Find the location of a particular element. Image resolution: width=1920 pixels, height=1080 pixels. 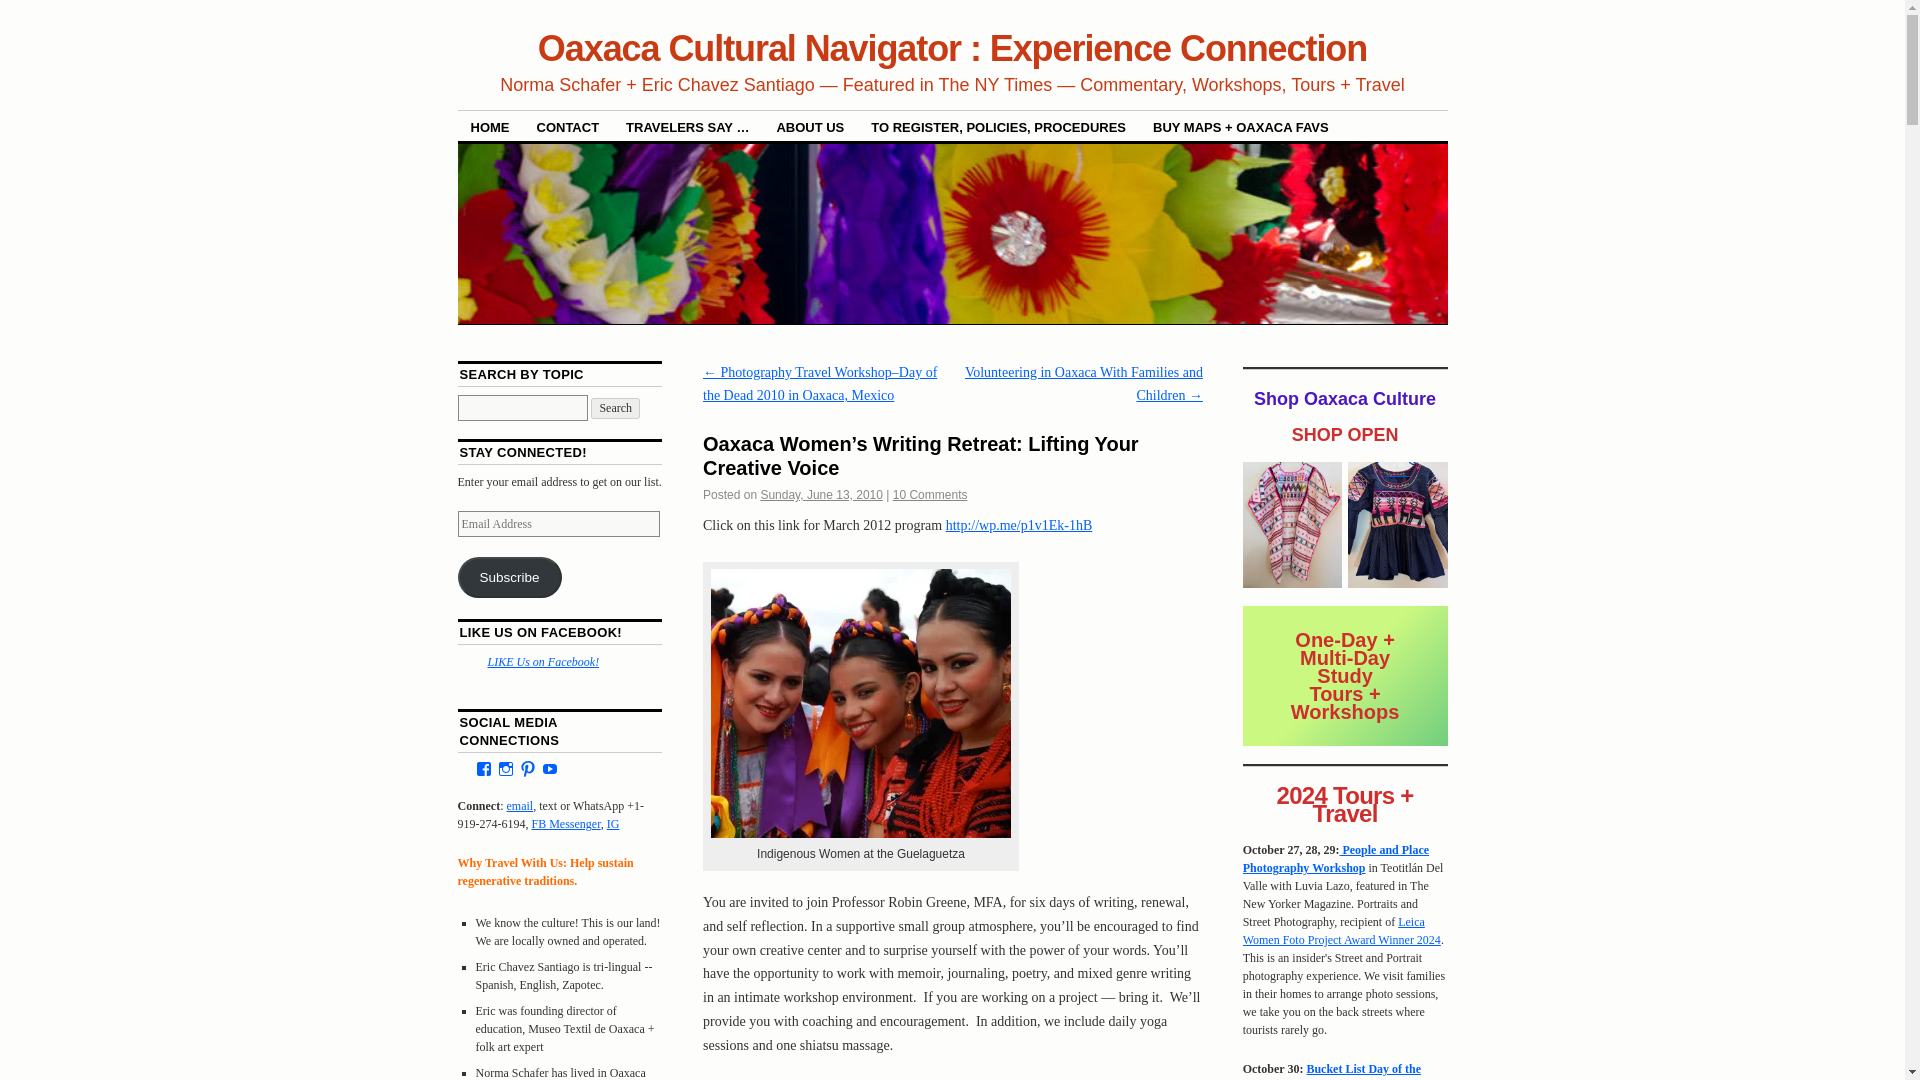

Oaxaca Cultural Navigator : Experience Connection is located at coordinates (952, 48).